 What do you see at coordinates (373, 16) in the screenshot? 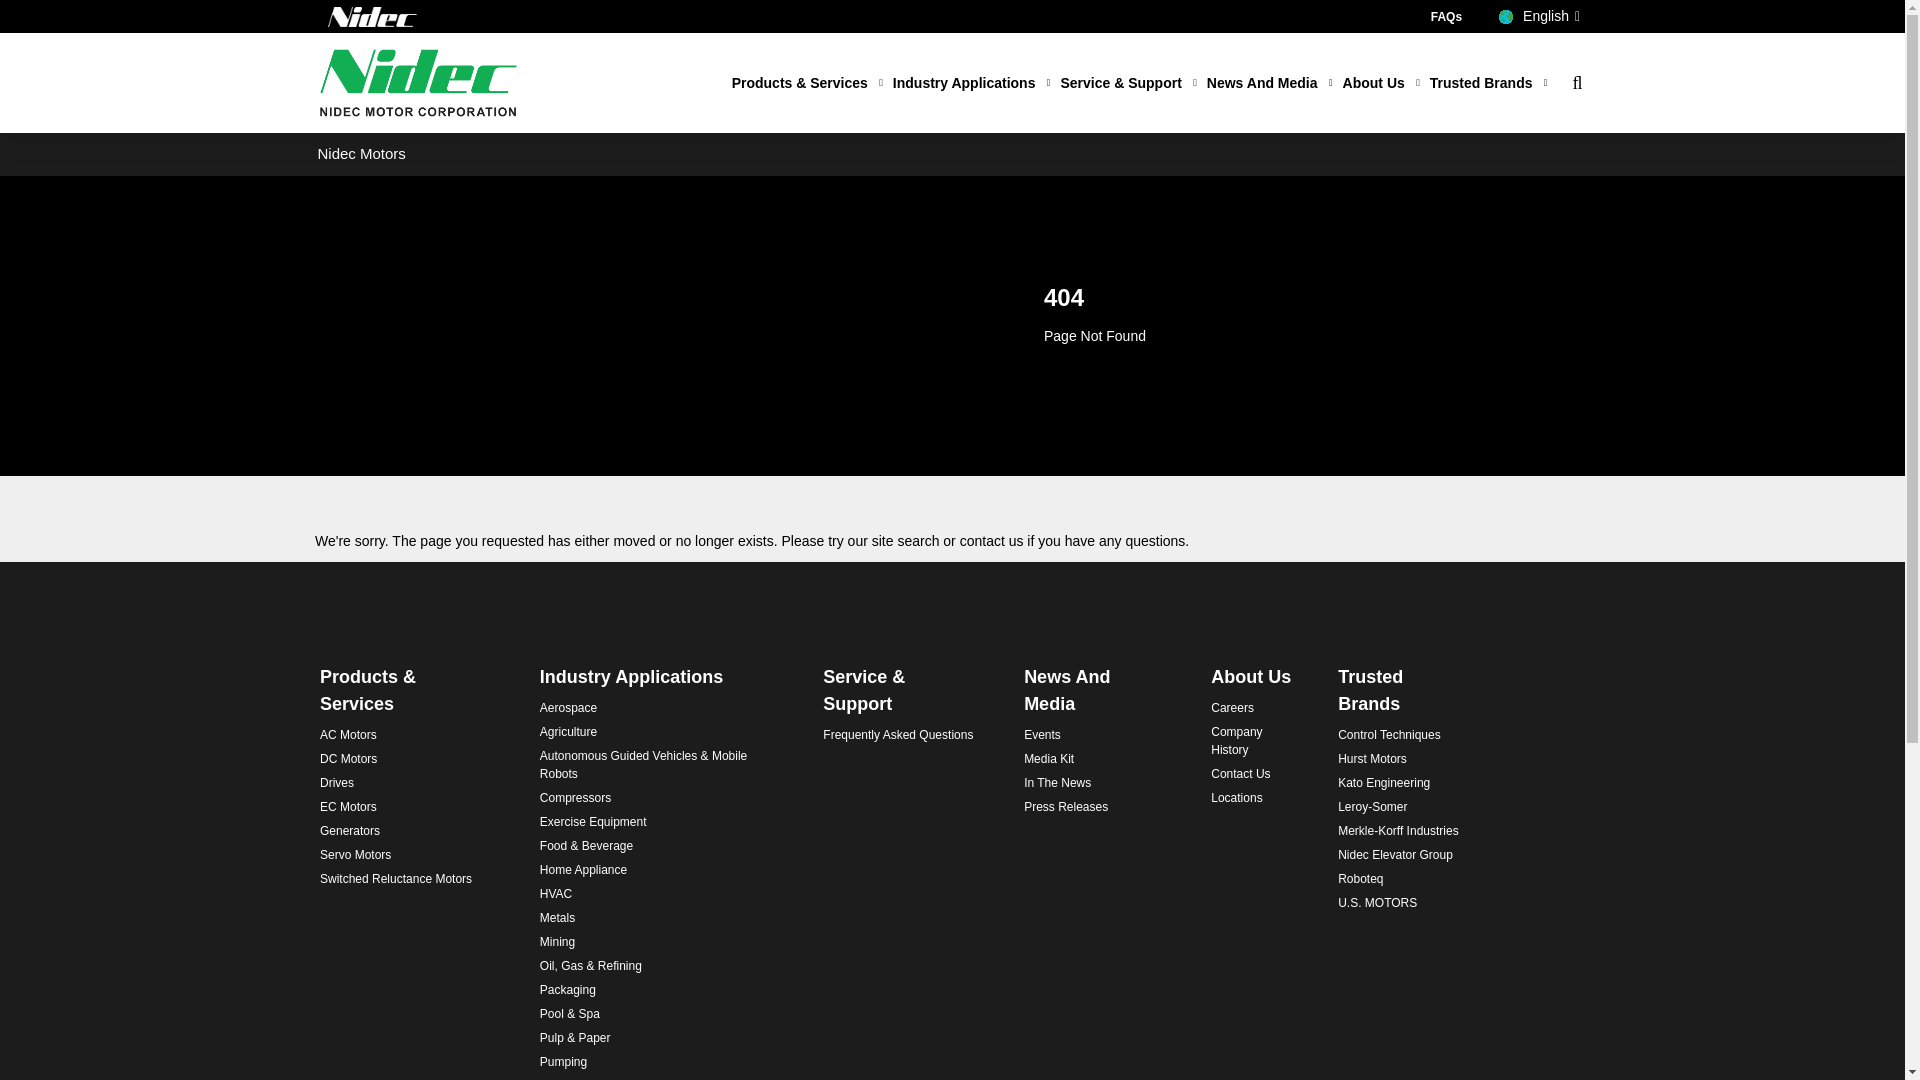
I see `Logo` at bounding box center [373, 16].